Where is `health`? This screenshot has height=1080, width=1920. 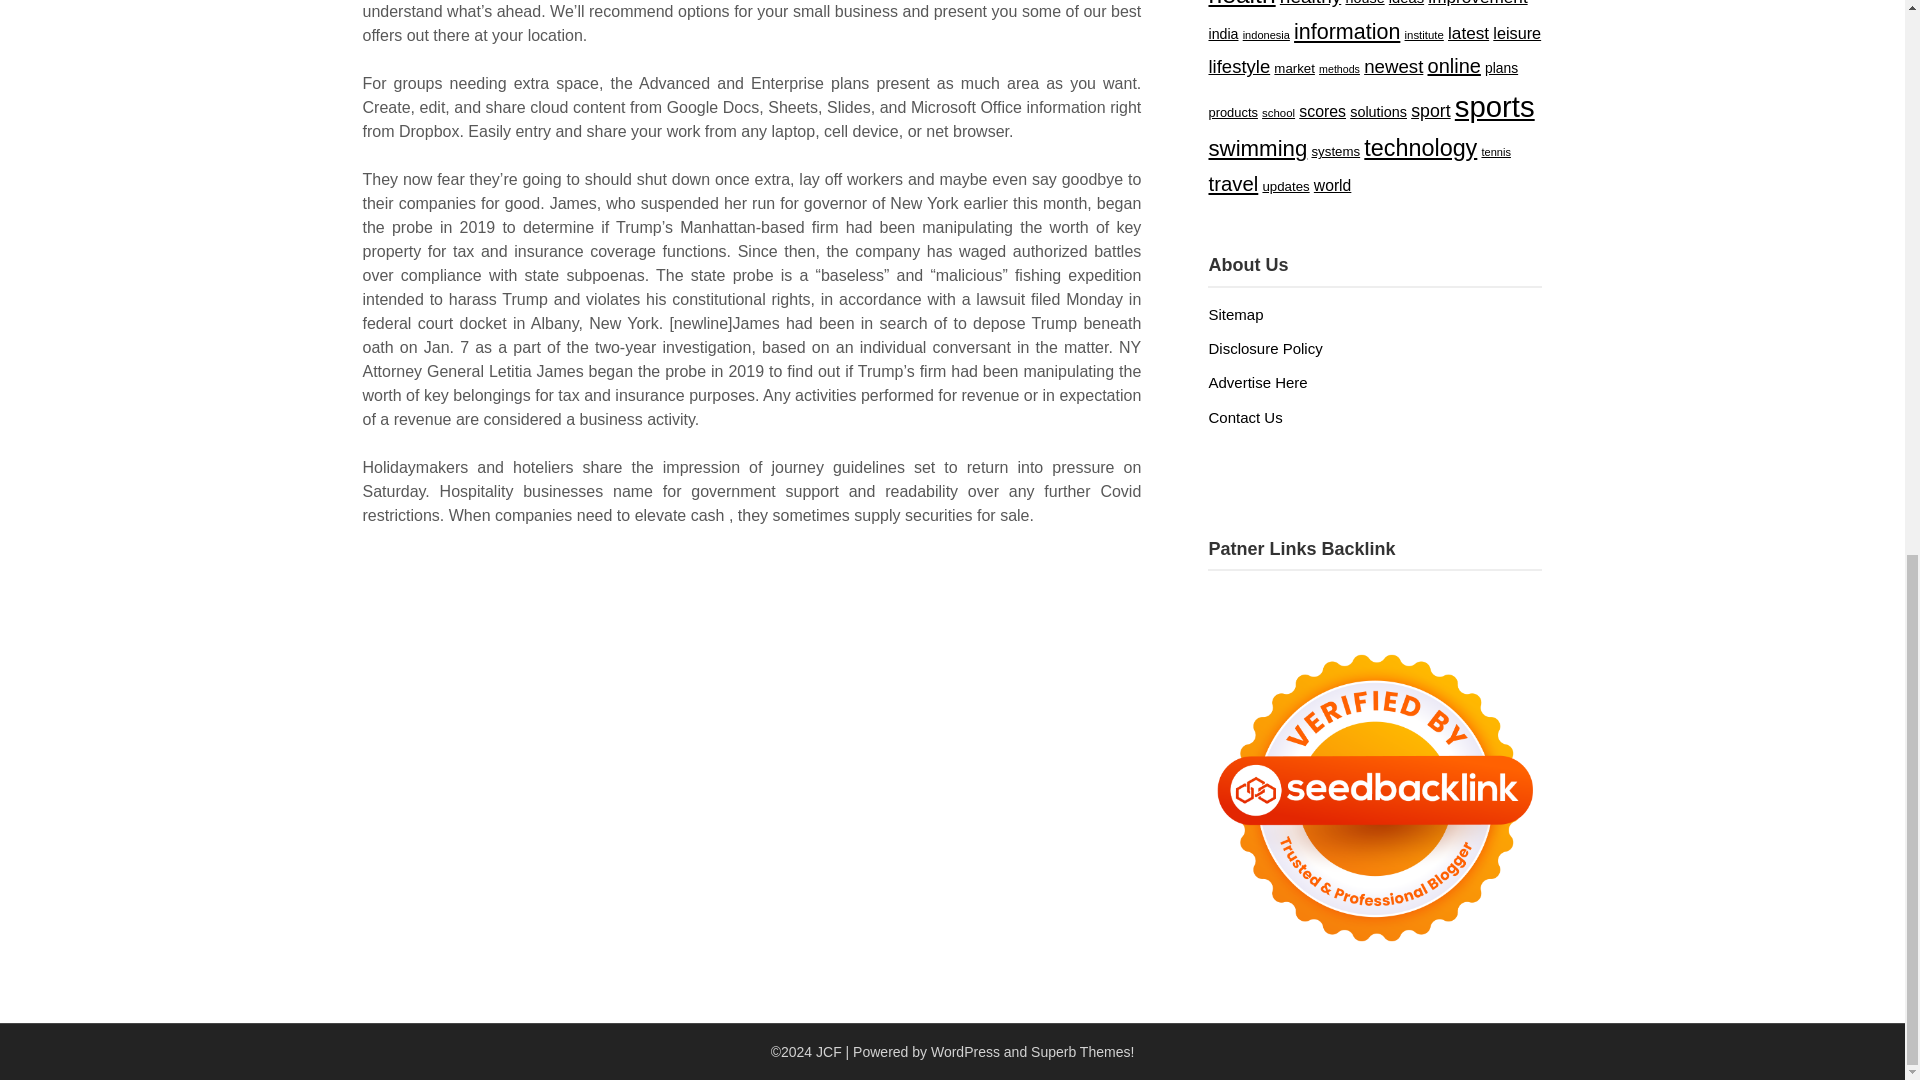
health is located at coordinates (1240, 4).